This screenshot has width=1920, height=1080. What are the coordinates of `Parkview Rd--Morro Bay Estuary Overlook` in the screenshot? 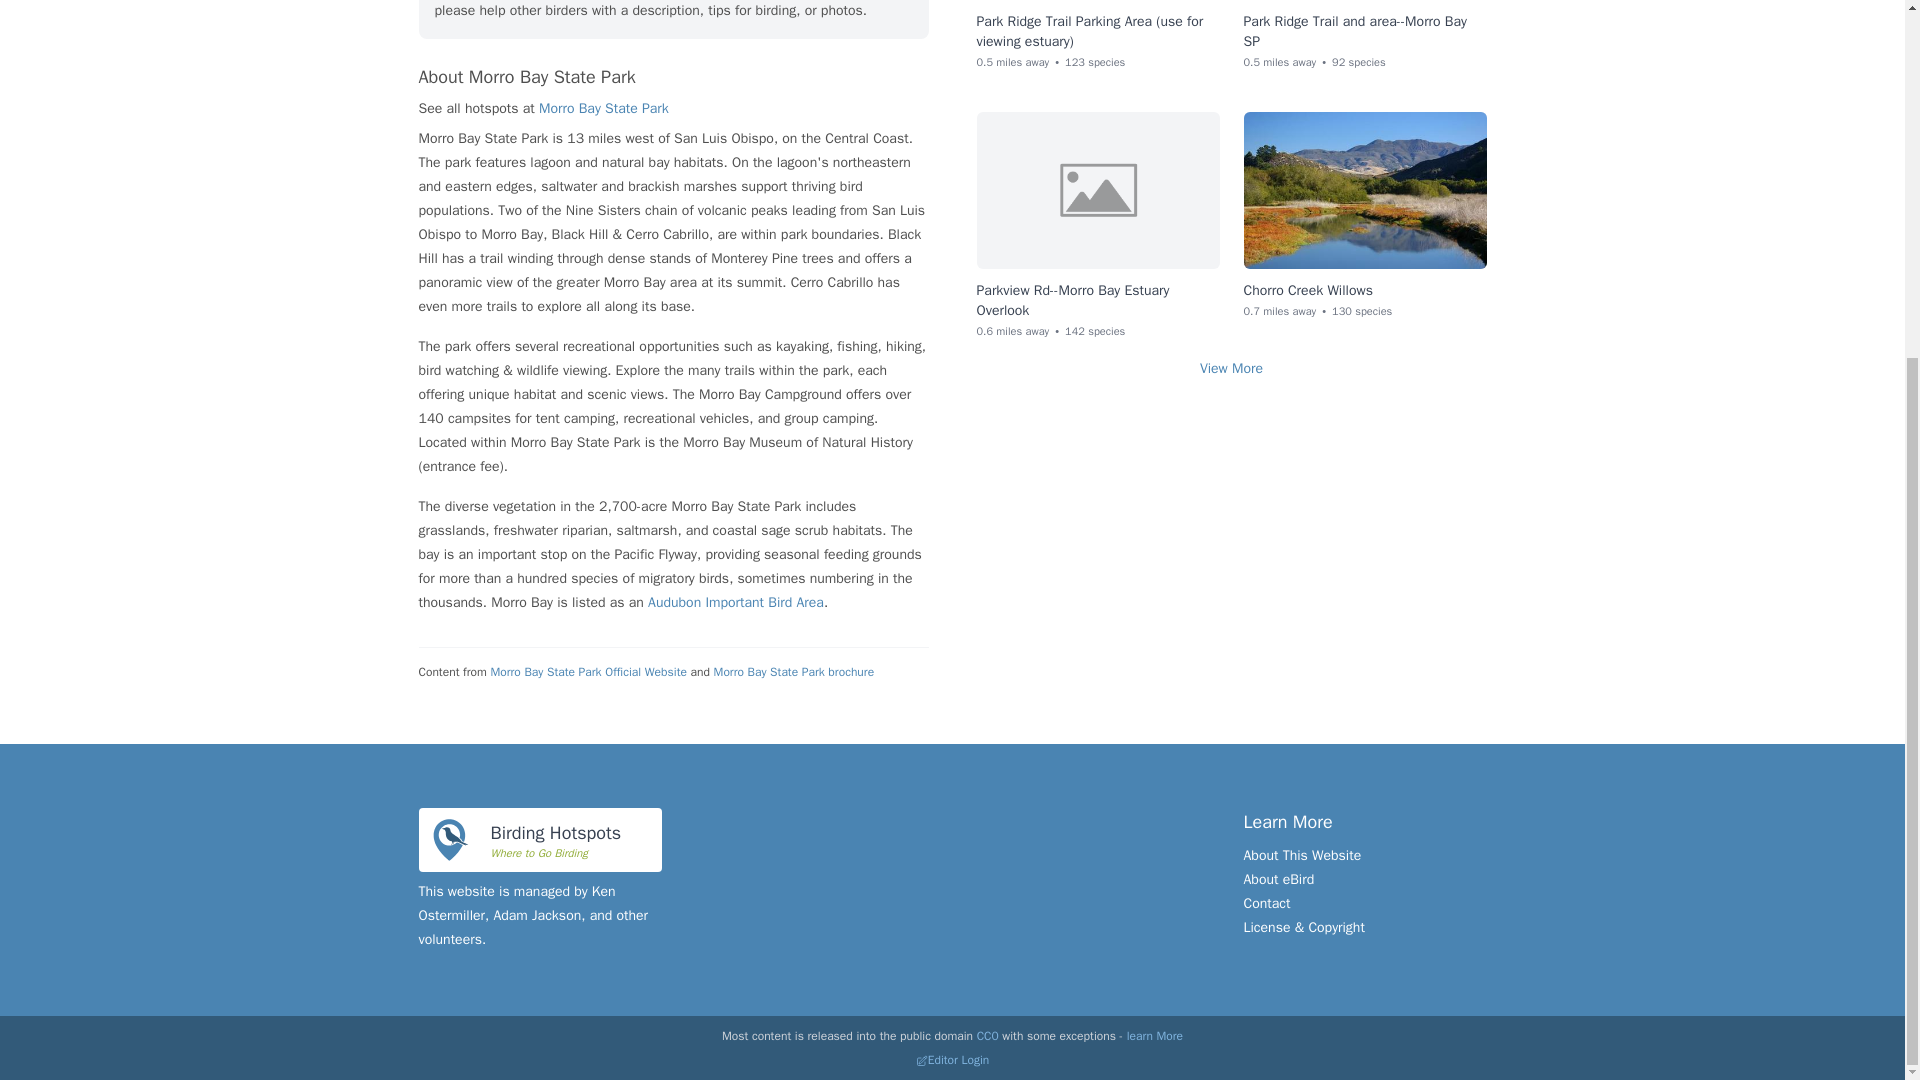 It's located at (539, 839).